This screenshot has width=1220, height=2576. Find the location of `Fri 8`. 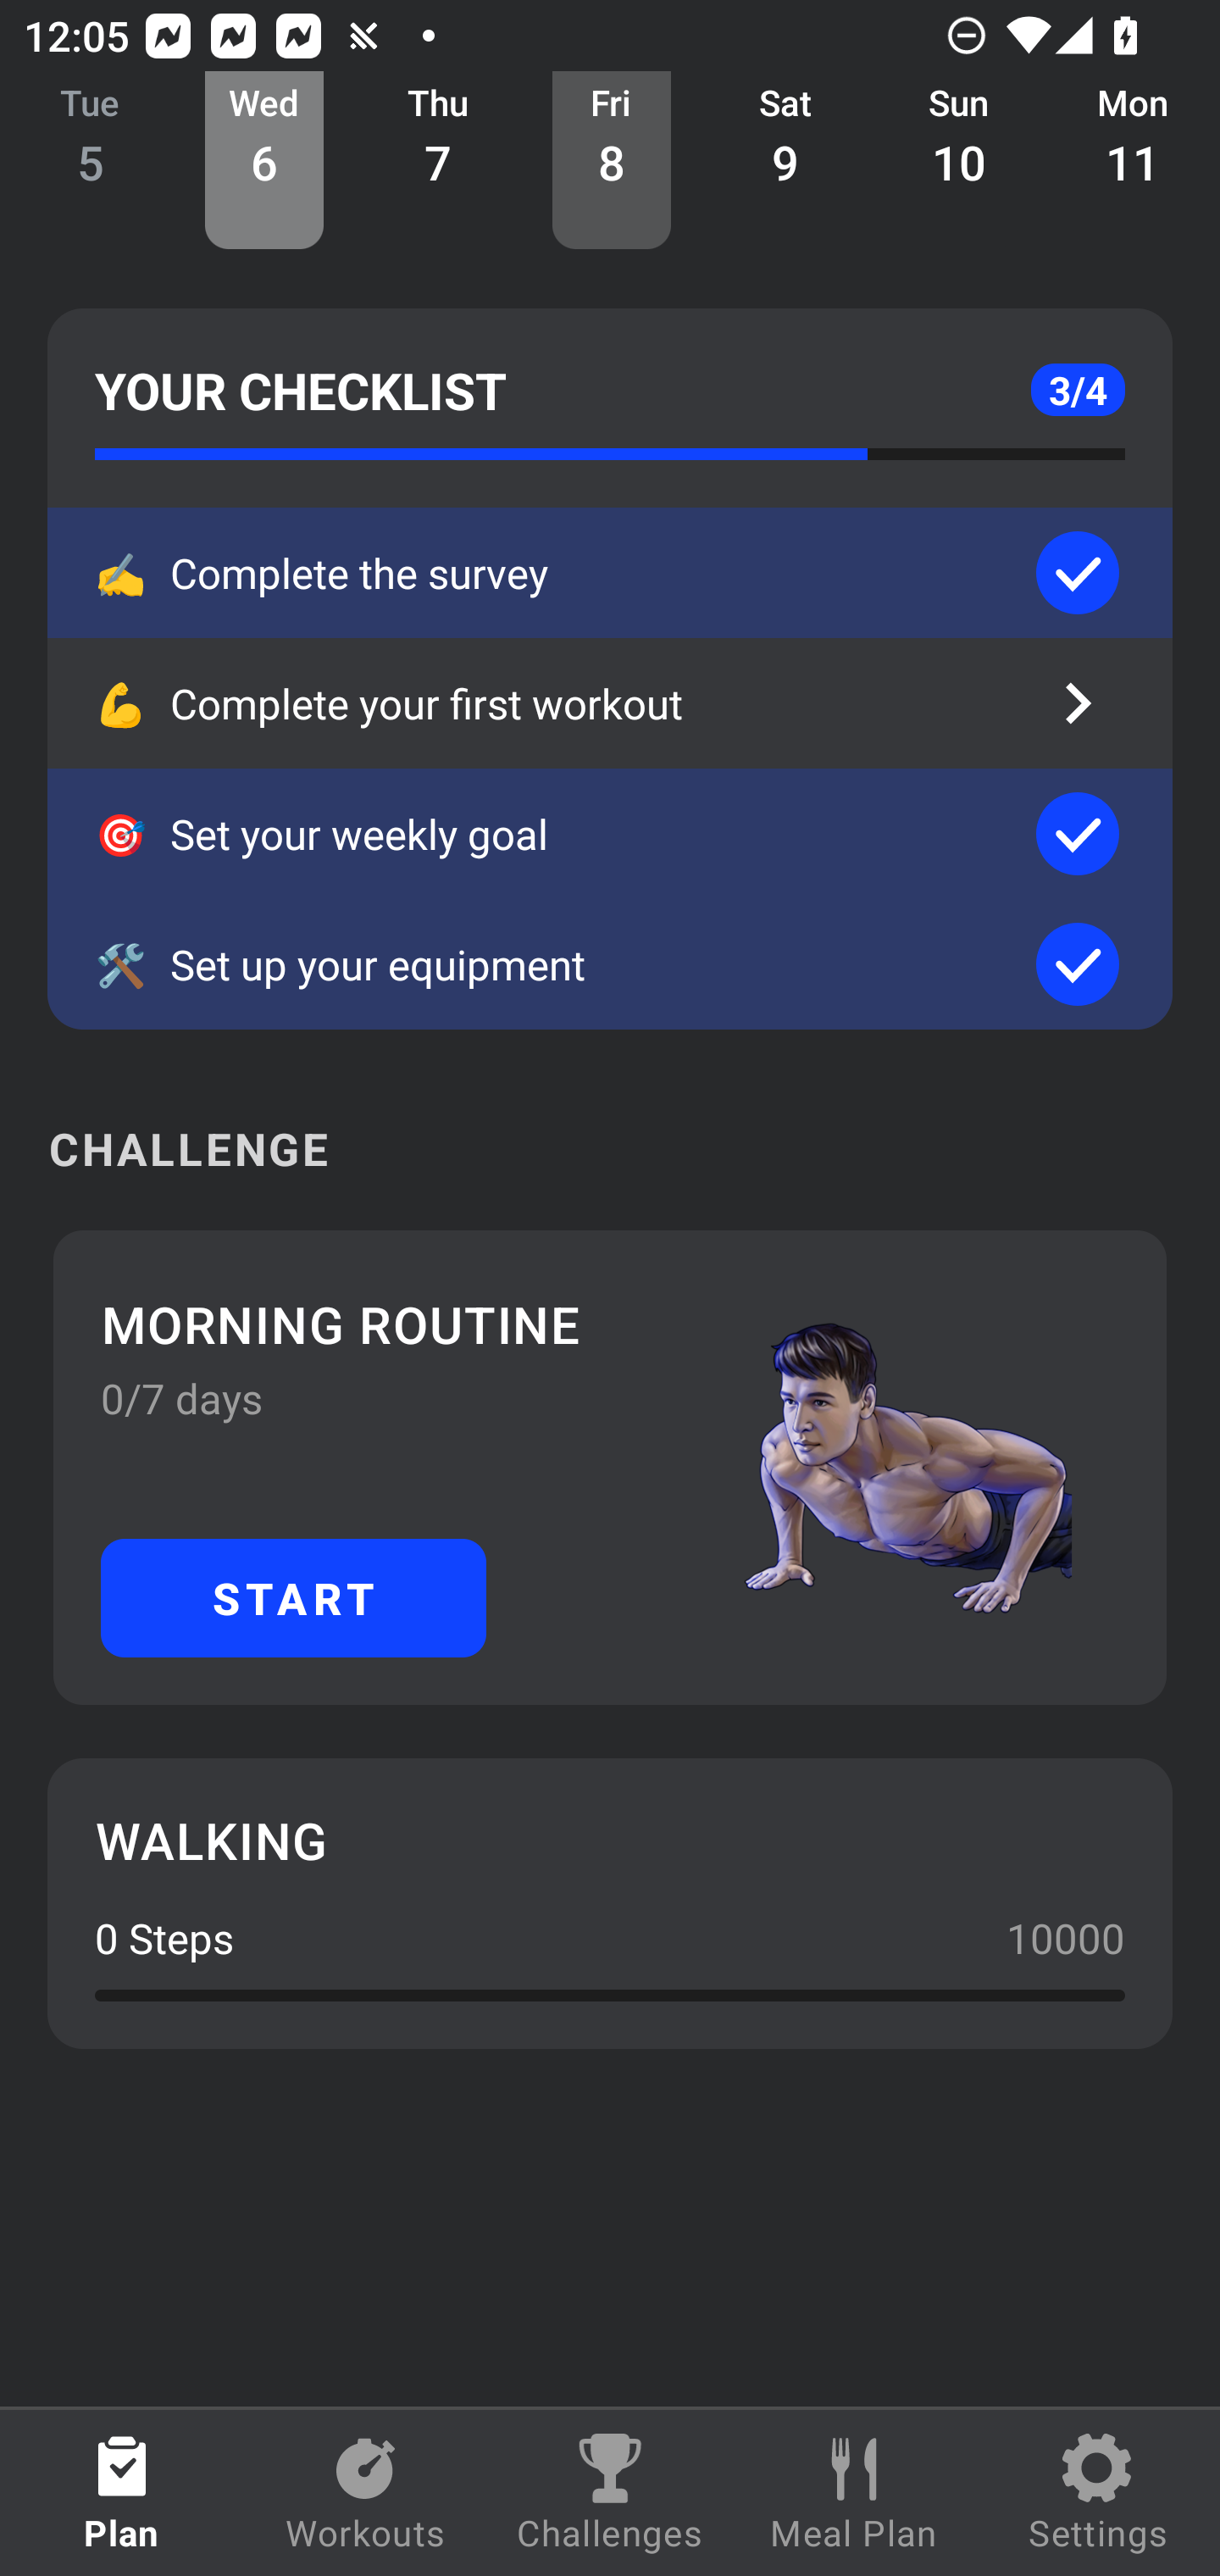

Fri 8 is located at coordinates (612, 161).